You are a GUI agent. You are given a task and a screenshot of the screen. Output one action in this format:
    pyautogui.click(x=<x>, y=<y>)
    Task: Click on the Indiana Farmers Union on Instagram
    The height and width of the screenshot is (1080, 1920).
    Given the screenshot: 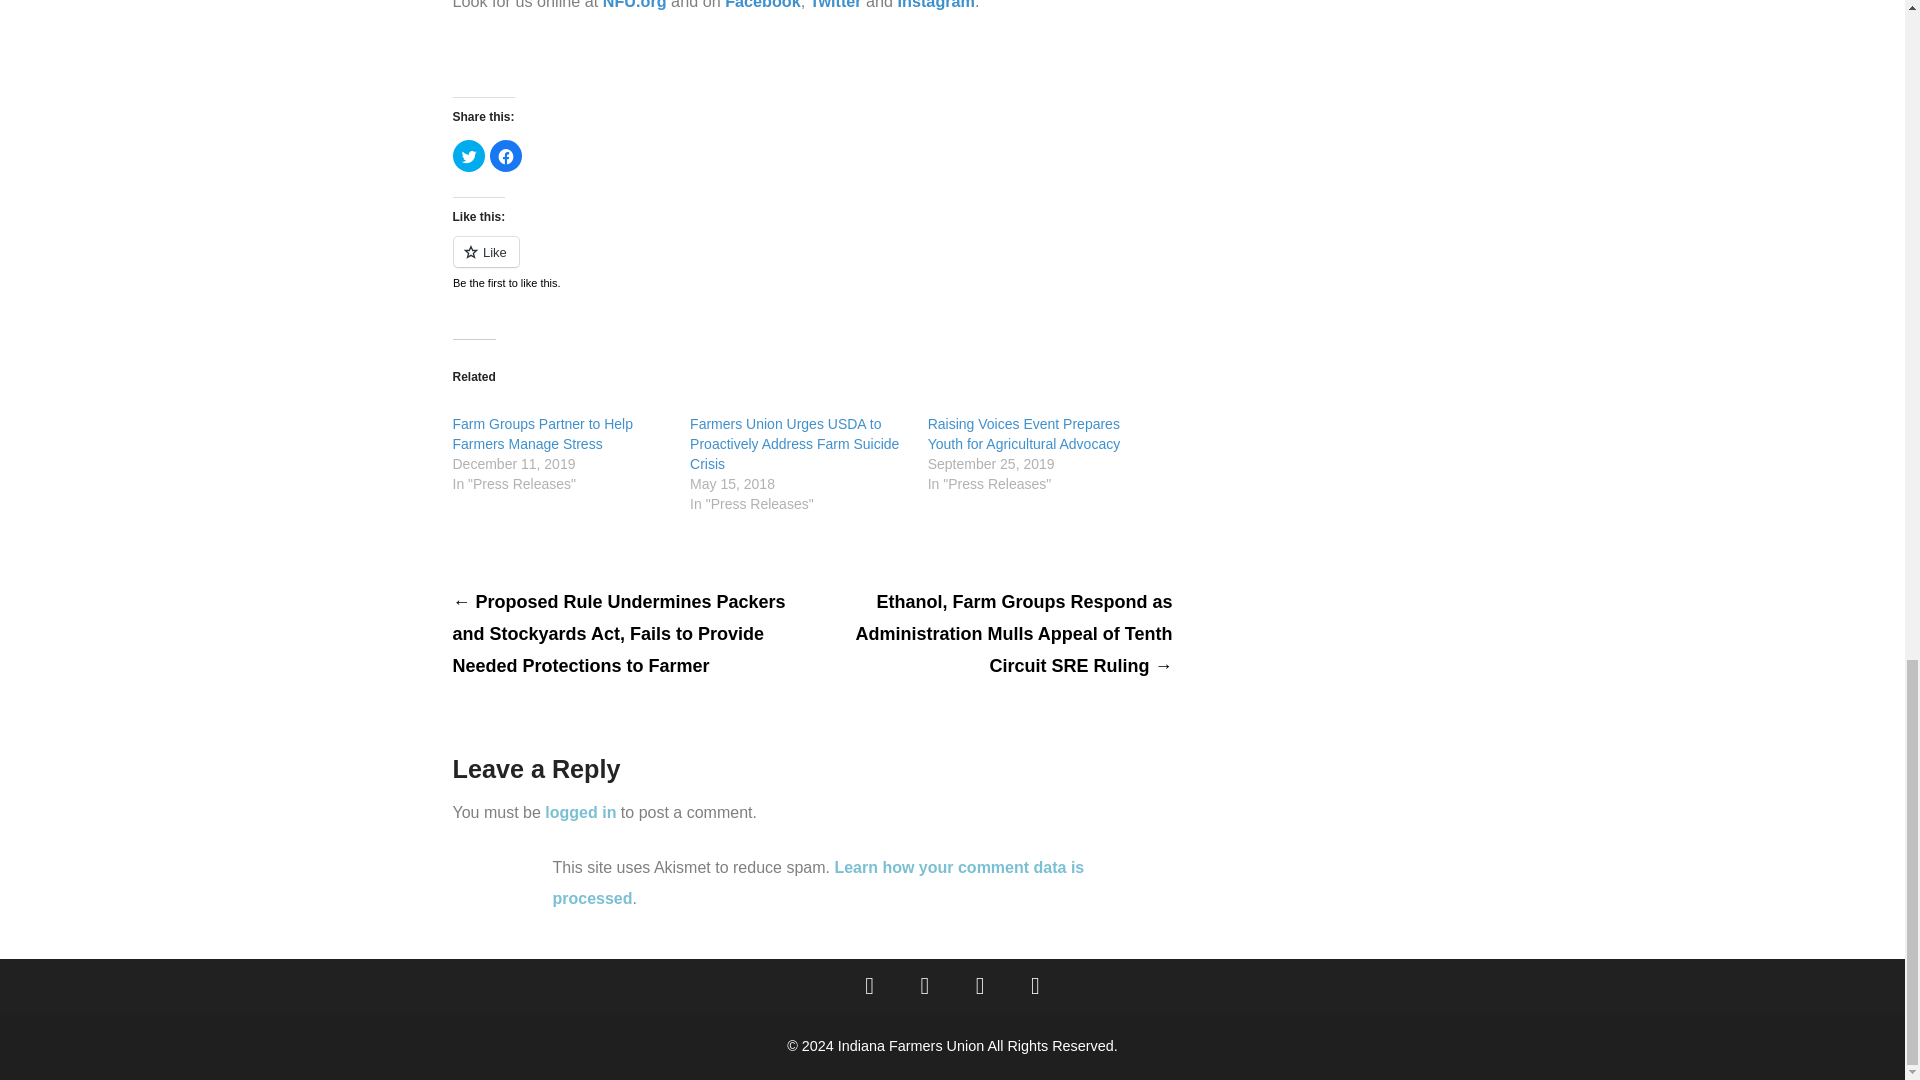 What is the action you would take?
    pyautogui.click(x=980, y=986)
    